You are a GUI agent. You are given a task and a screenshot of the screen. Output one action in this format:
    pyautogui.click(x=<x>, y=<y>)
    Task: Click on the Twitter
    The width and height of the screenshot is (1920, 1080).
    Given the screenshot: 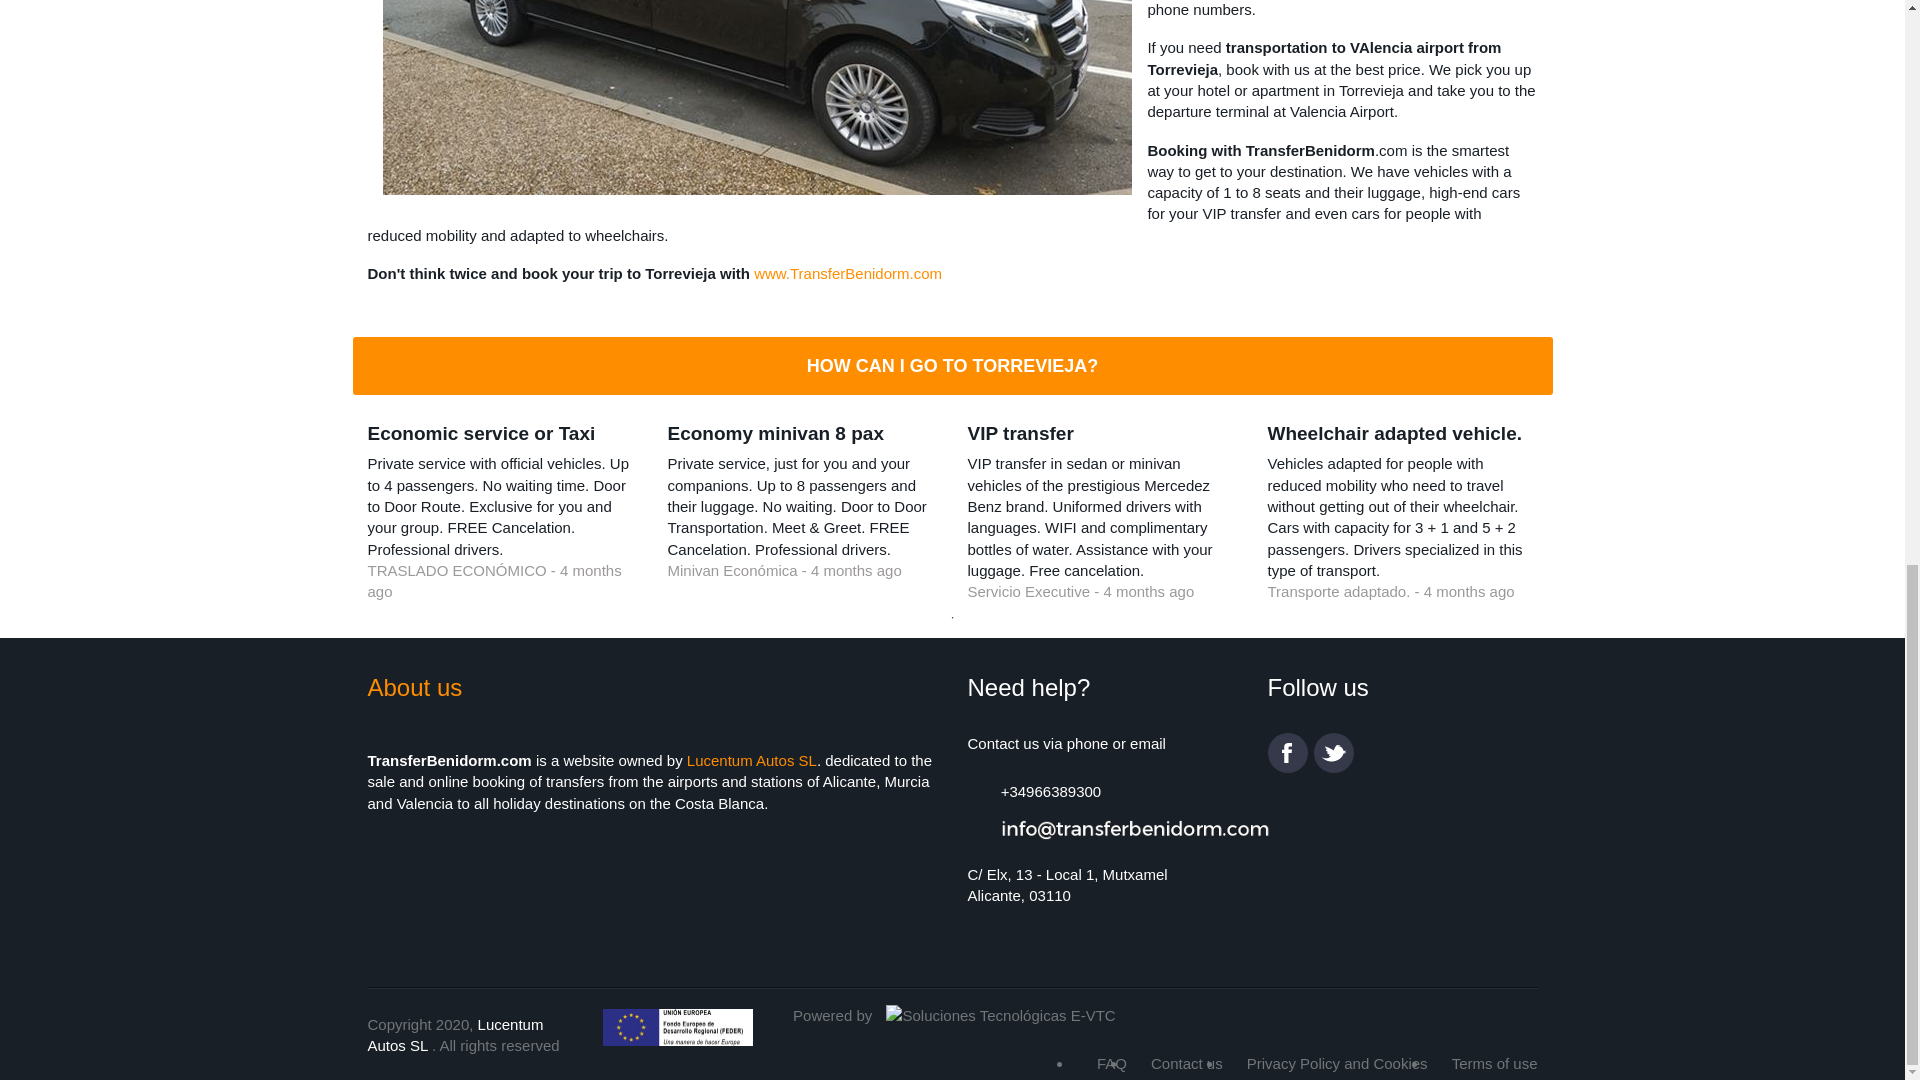 What is the action you would take?
    pyautogui.click(x=1333, y=753)
    